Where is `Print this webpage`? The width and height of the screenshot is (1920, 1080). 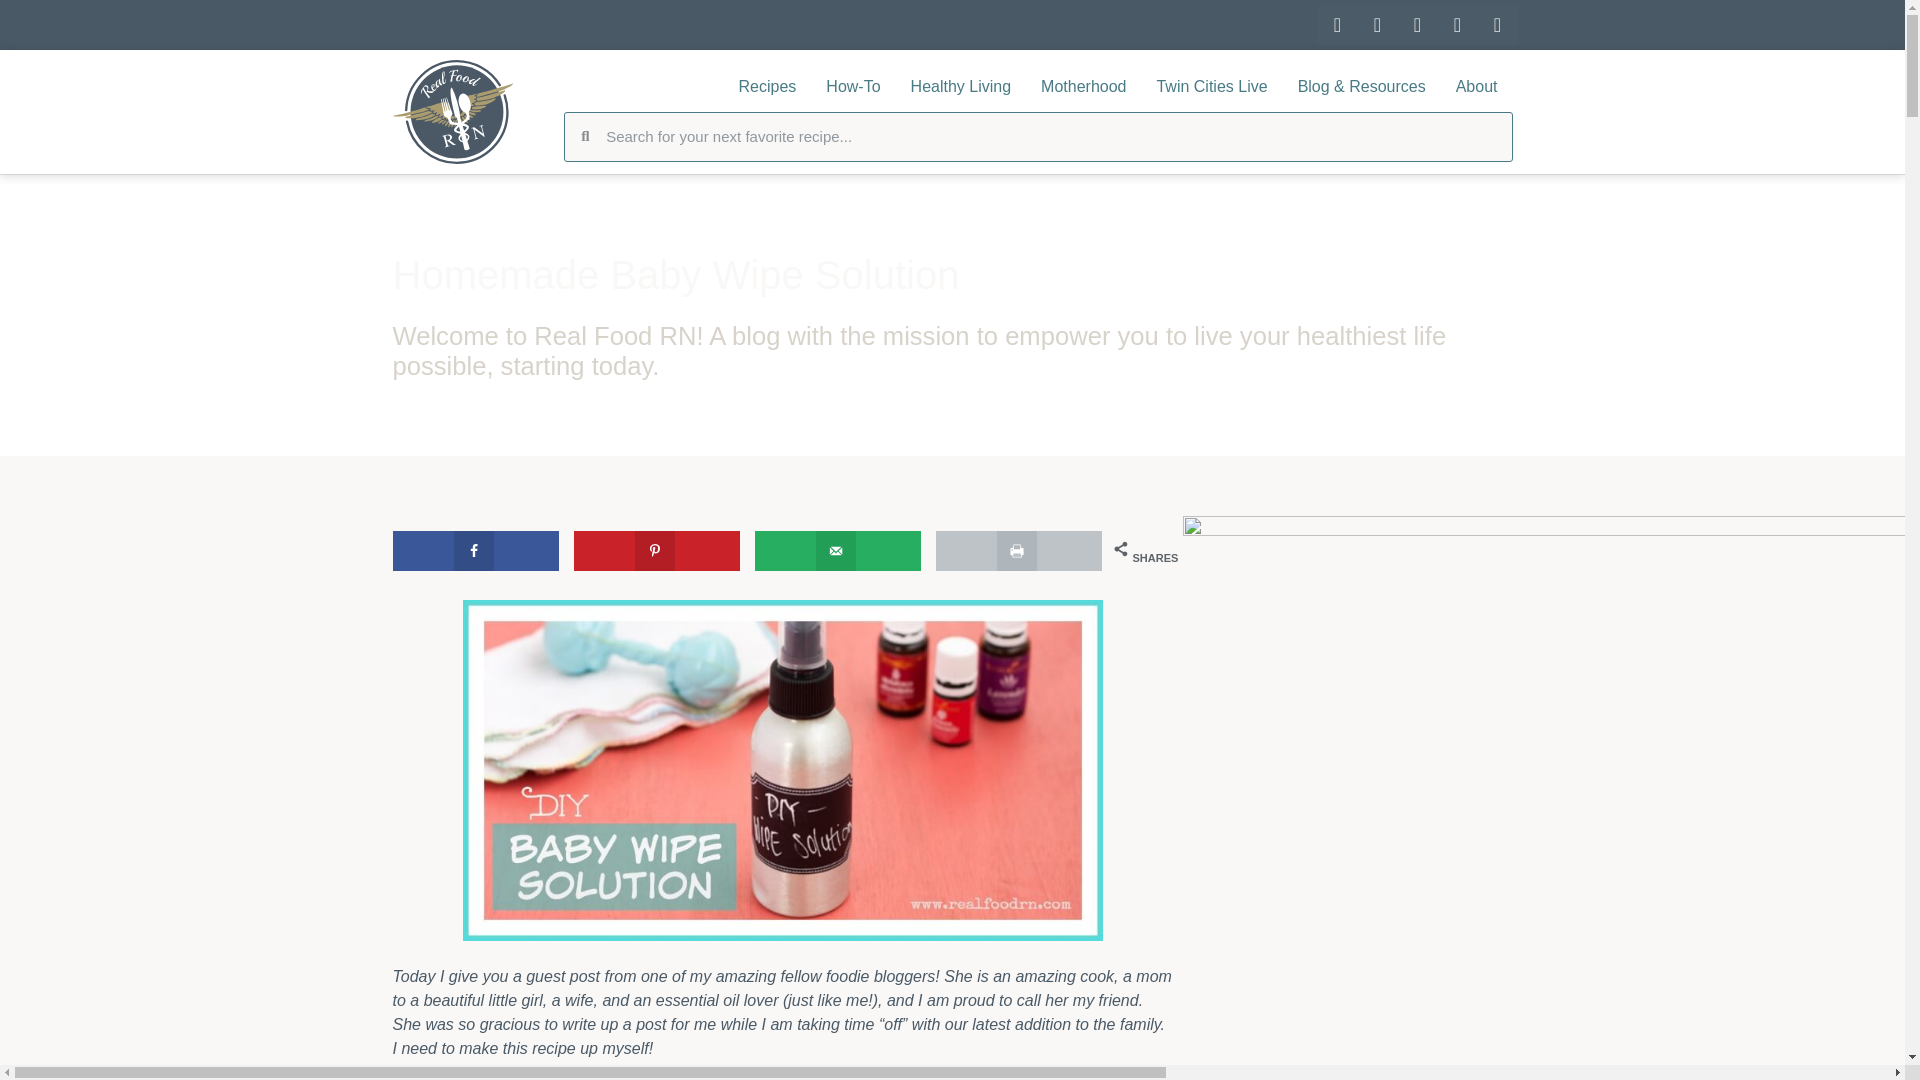
Print this webpage is located at coordinates (1019, 551).